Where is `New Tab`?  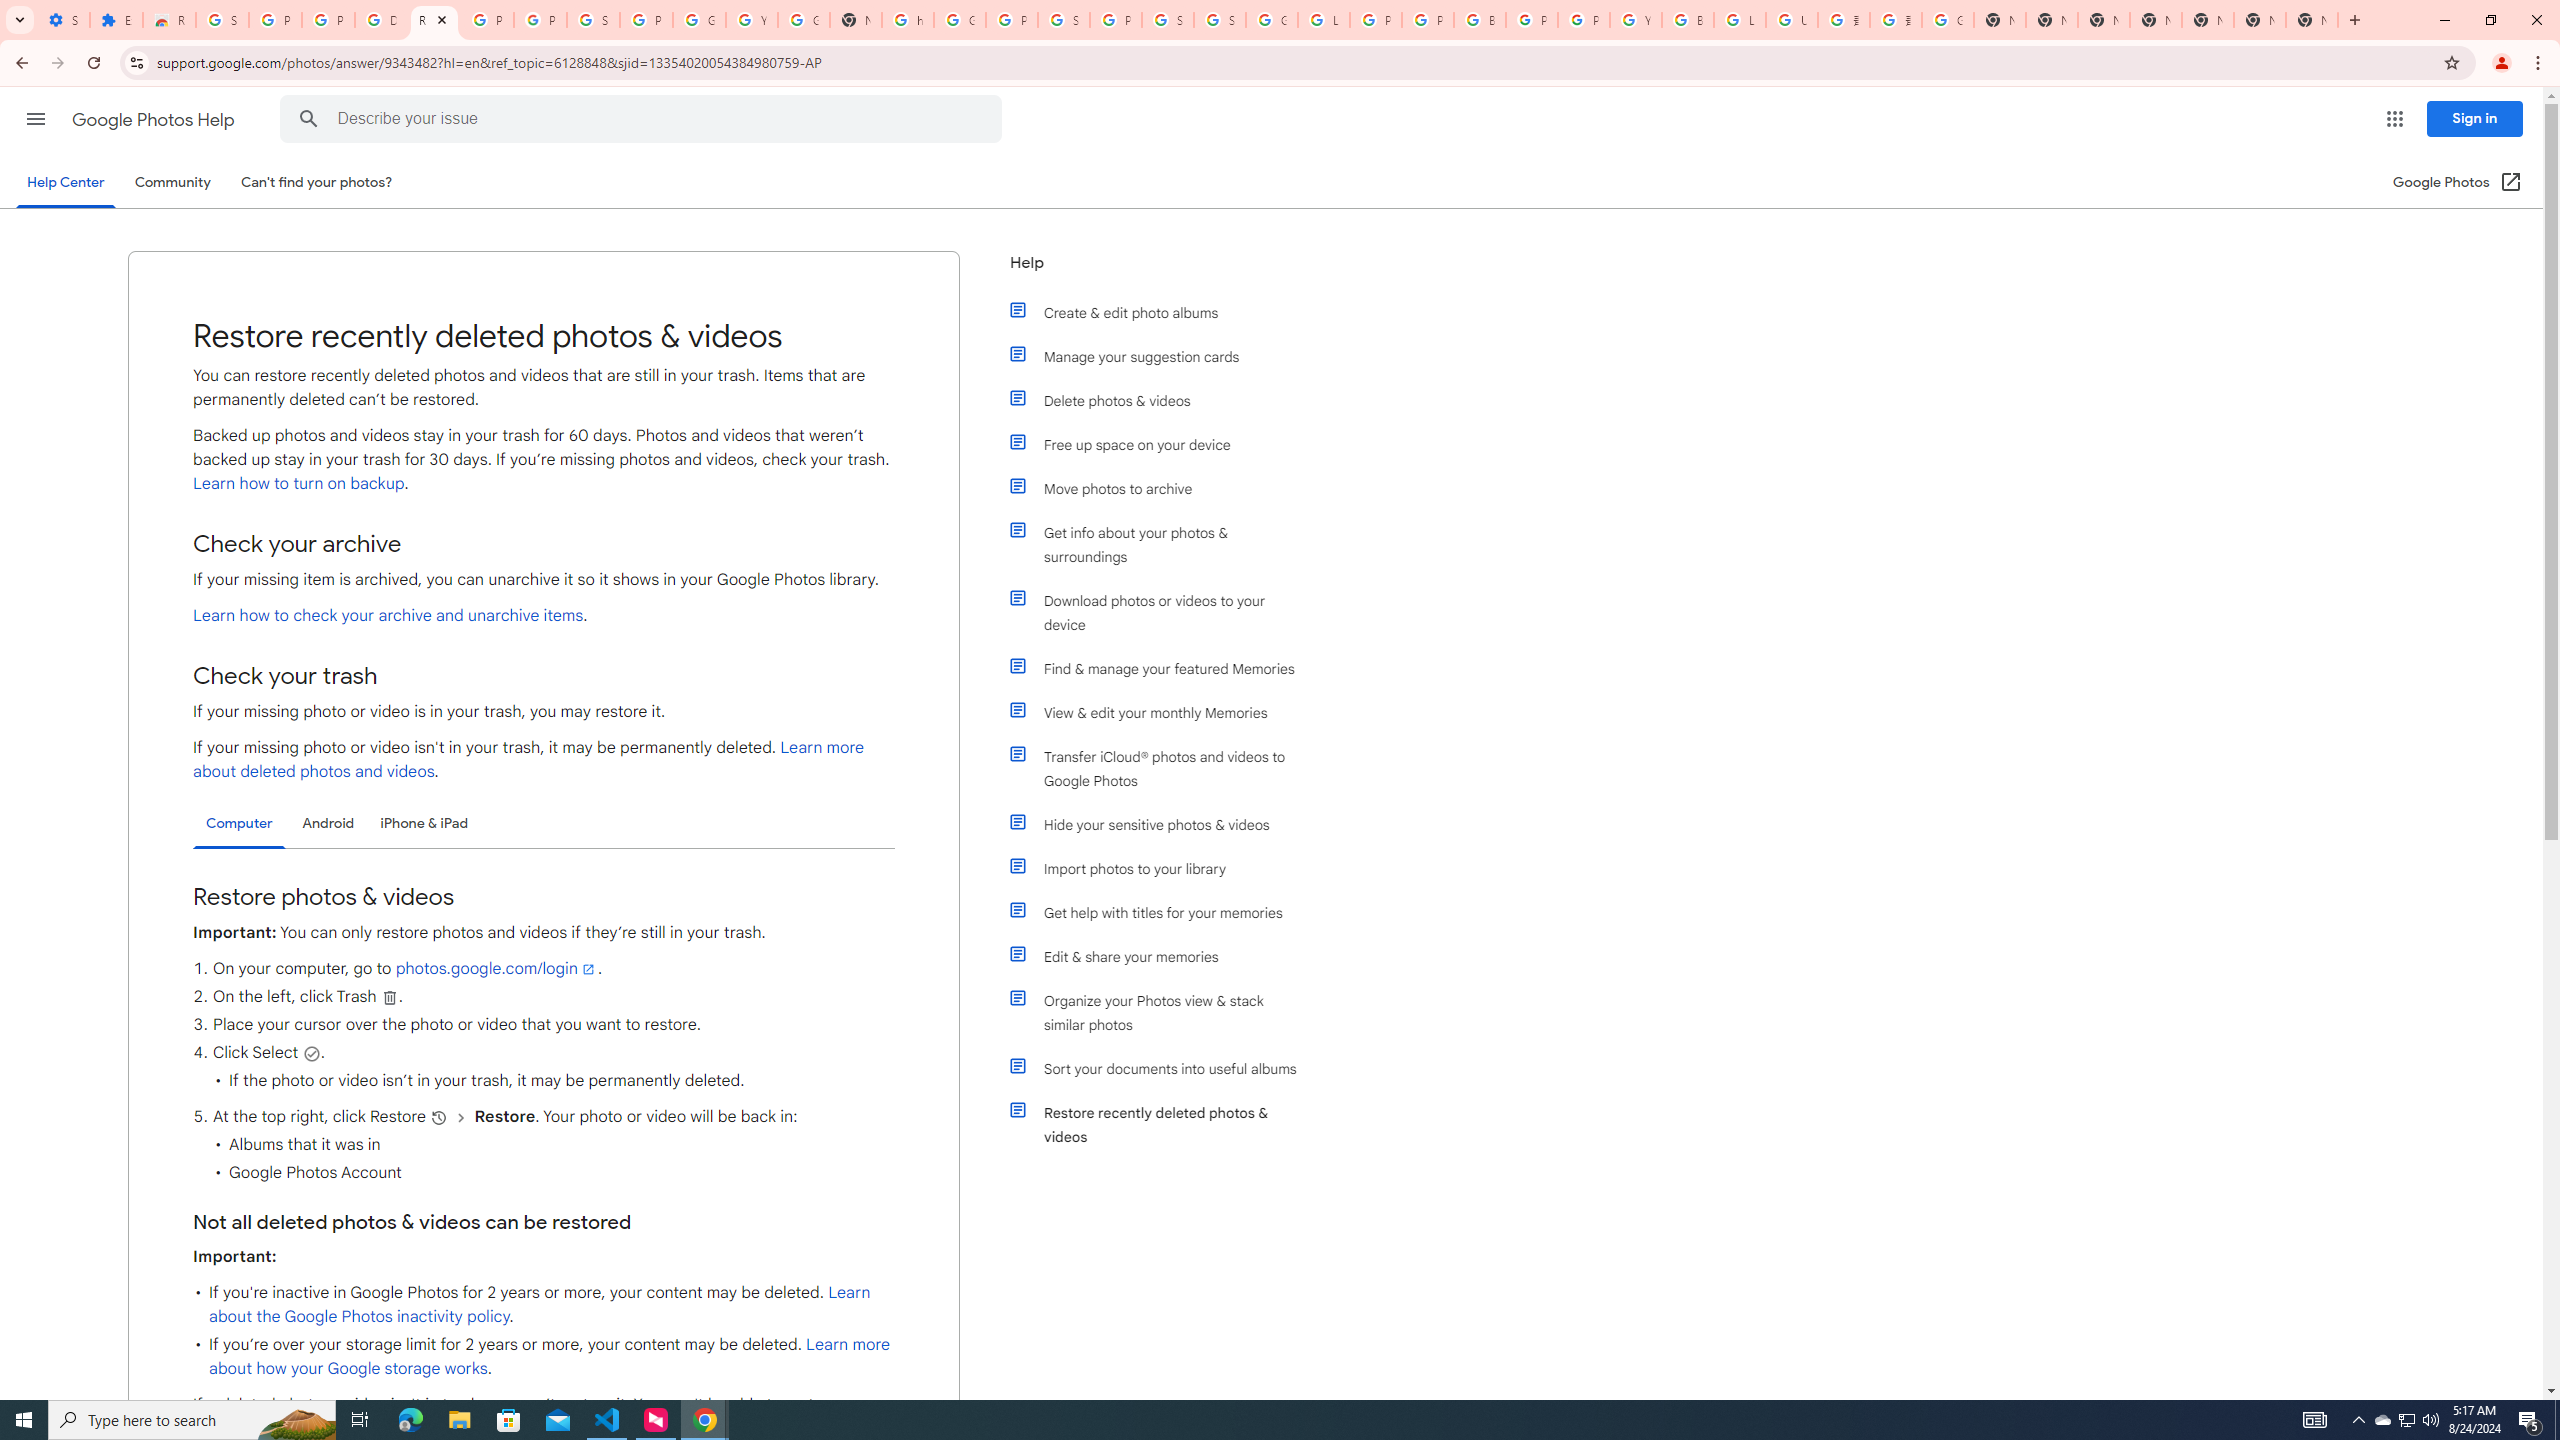 New Tab is located at coordinates (2156, 20).